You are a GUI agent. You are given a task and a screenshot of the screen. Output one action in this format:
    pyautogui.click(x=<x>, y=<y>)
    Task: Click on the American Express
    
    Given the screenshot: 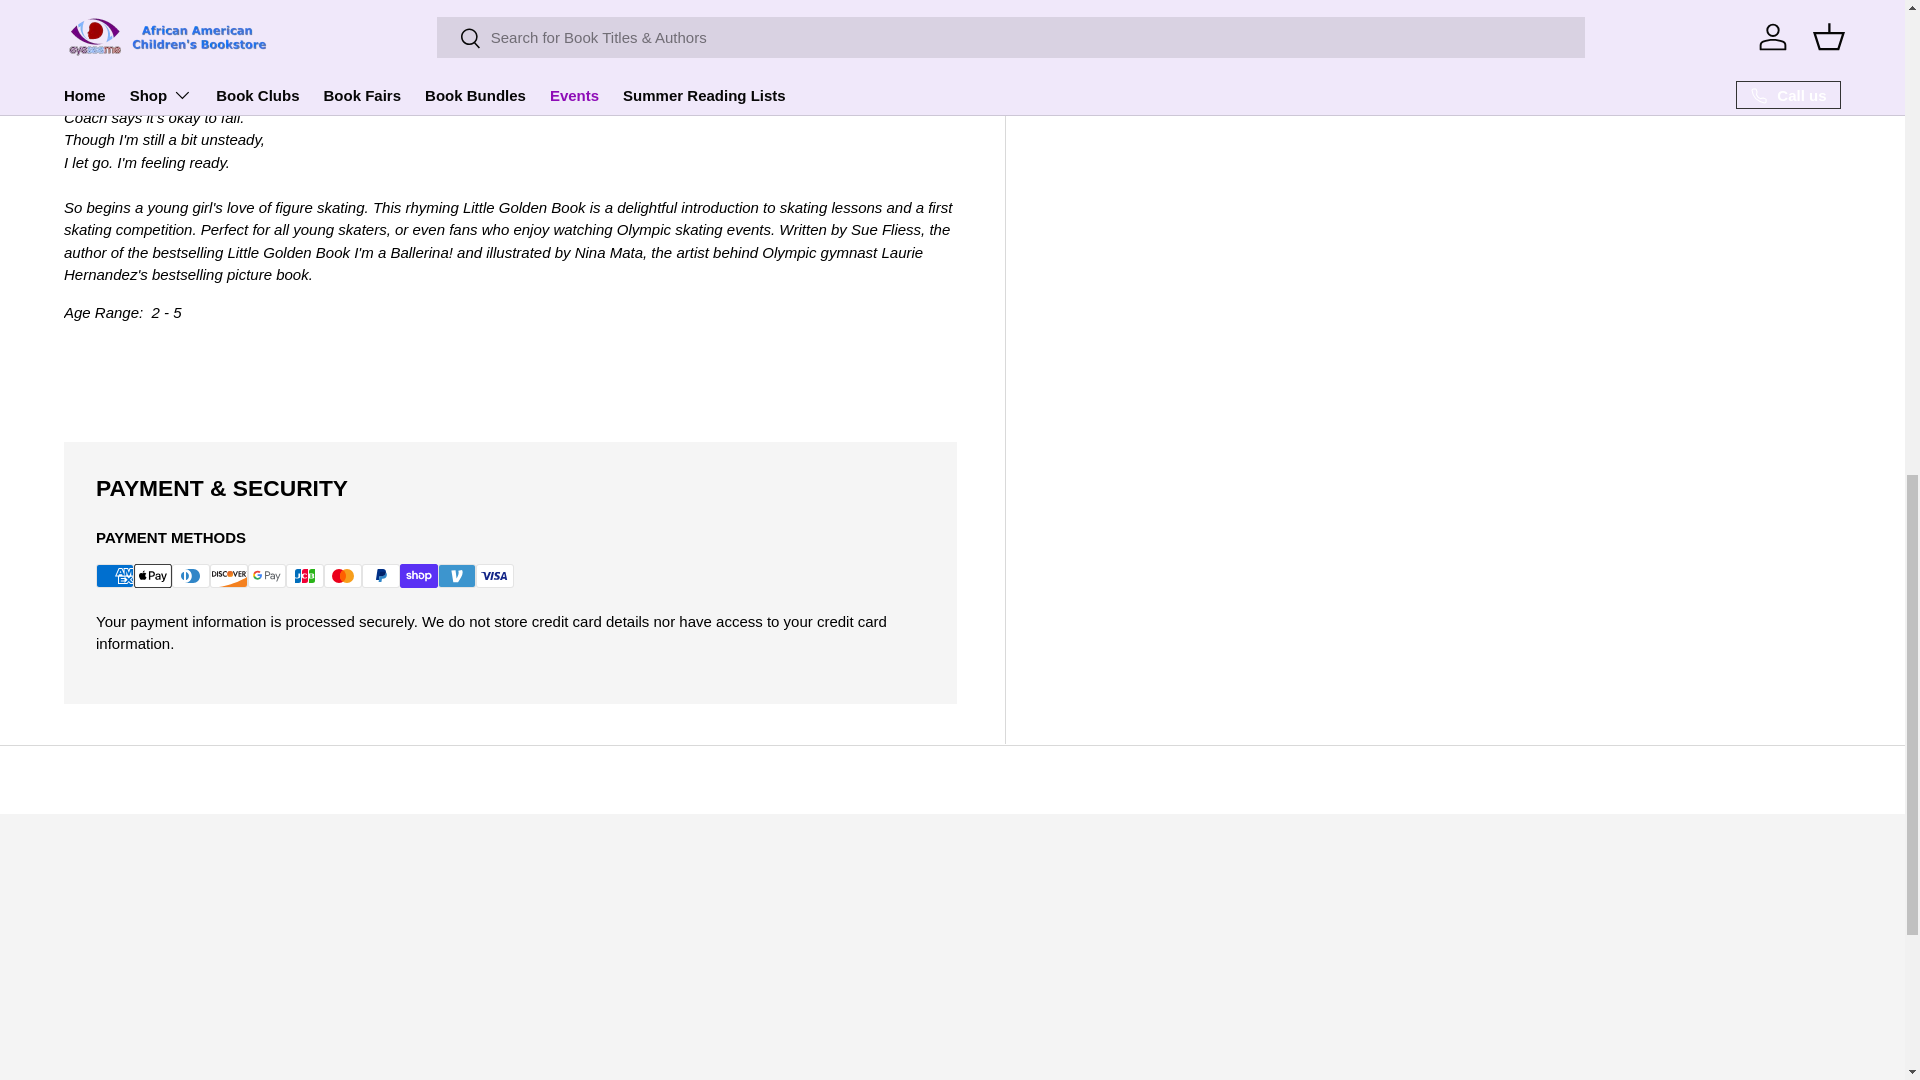 What is the action you would take?
    pyautogui.click(x=115, y=575)
    